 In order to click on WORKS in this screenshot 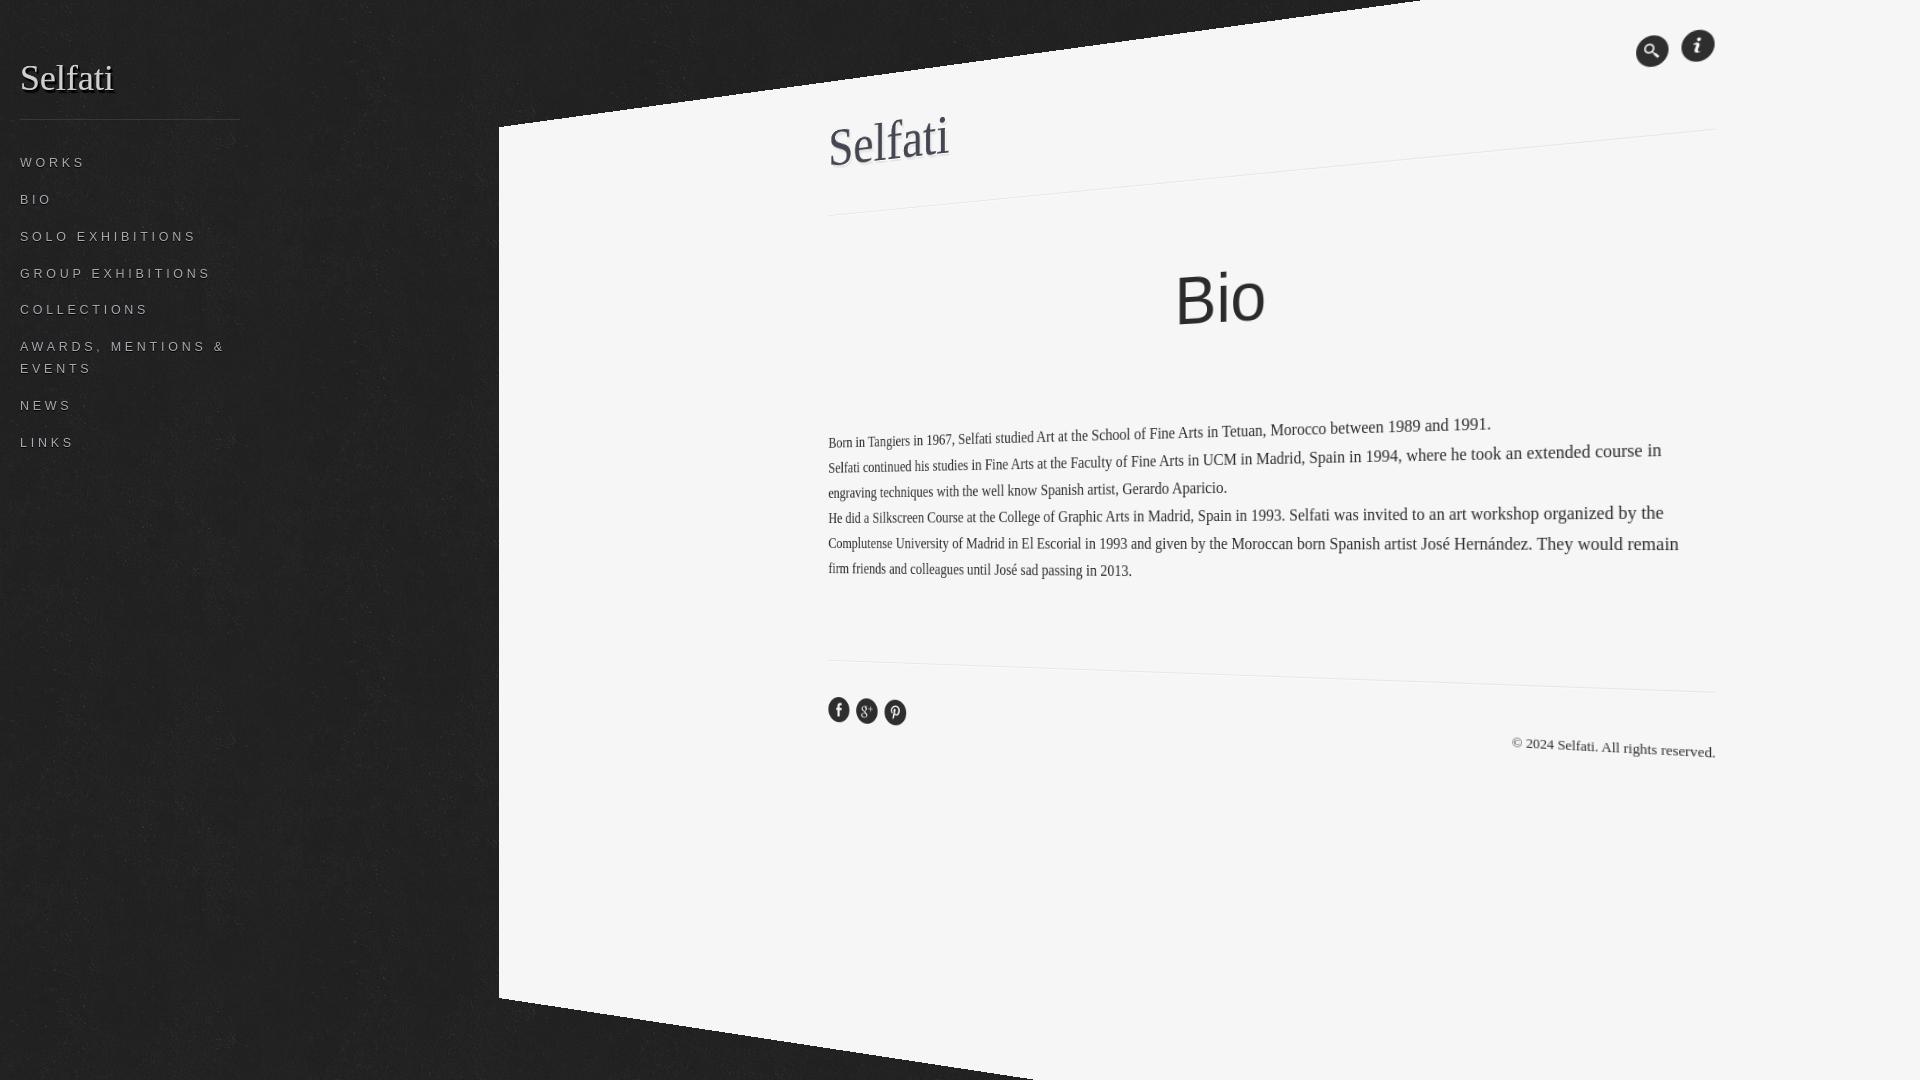, I will do `click(130, 163)`.